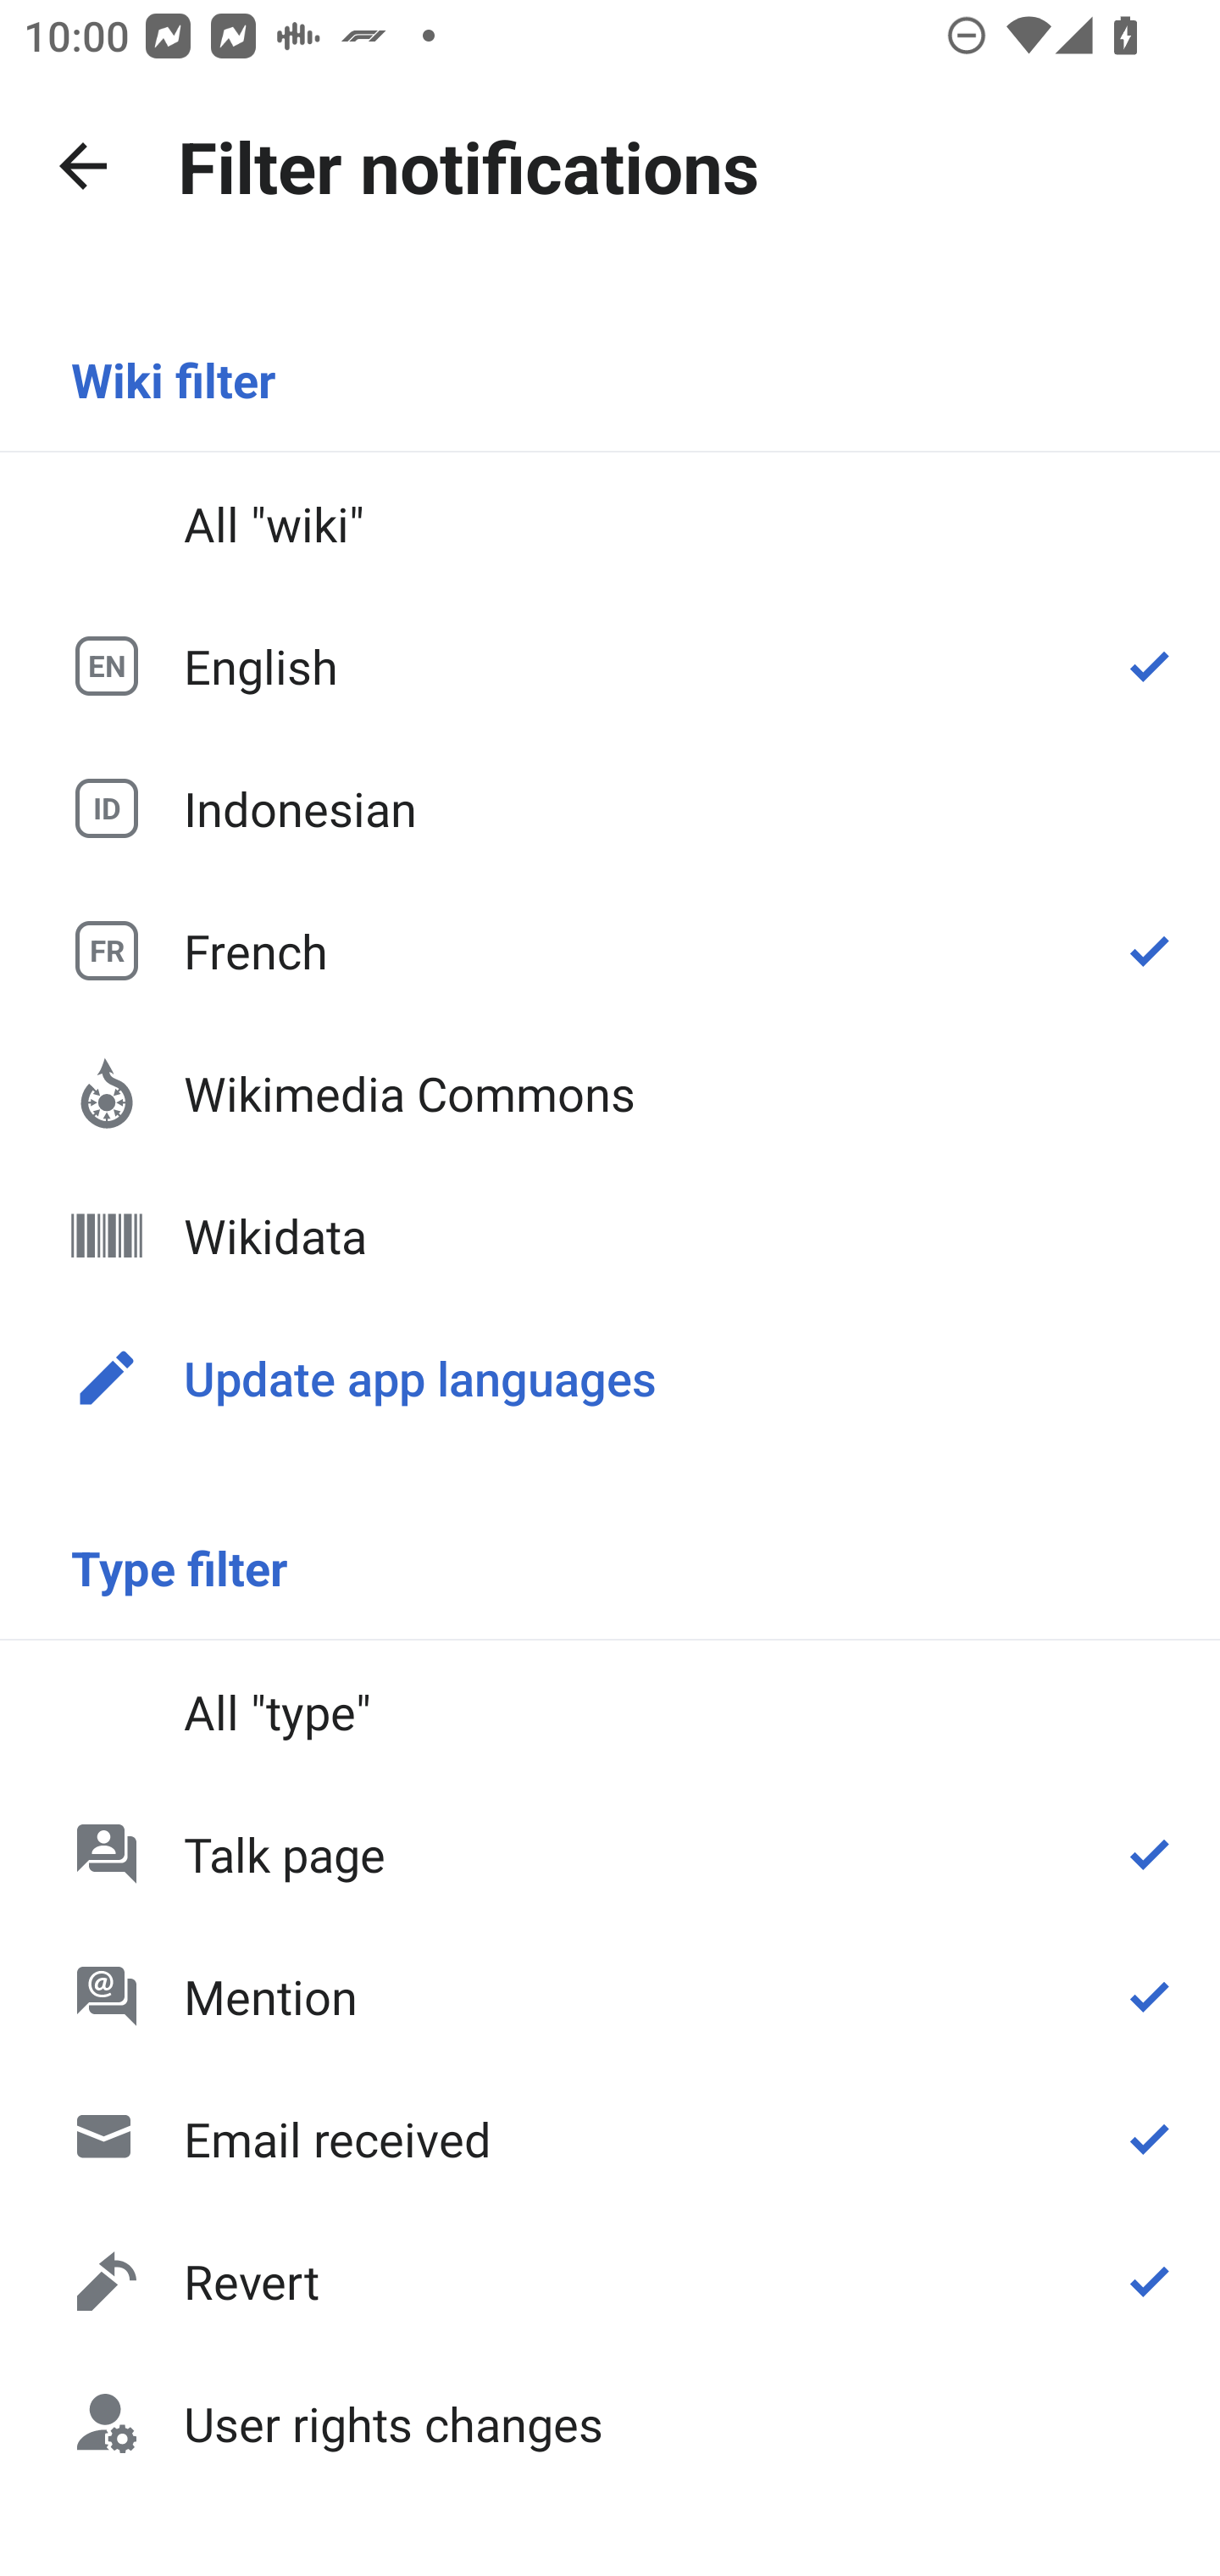 The height and width of the screenshot is (2576, 1220). What do you see at coordinates (610, 2139) in the screenshot?
I see `Email received` at bounding box center [610, 2139].